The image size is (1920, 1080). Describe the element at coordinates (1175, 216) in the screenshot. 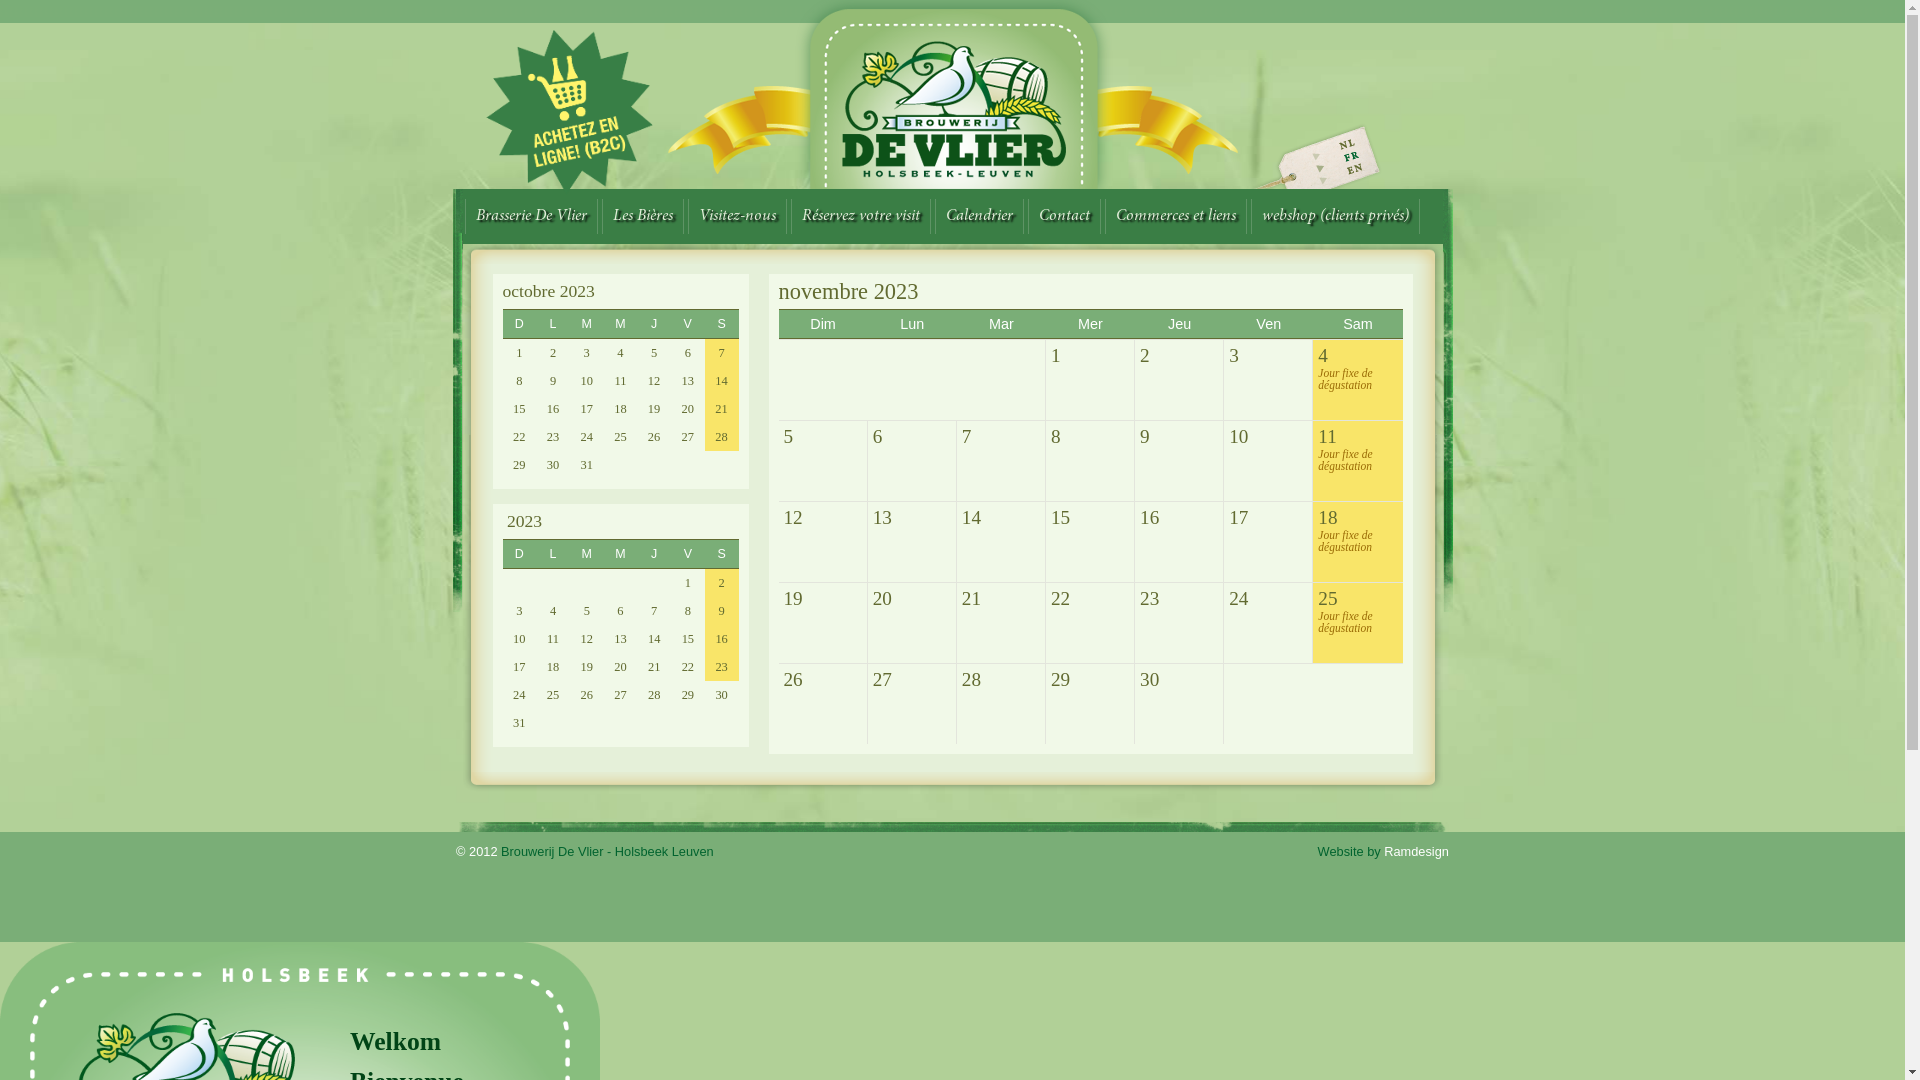

I see `Commerces et liens` at that location.